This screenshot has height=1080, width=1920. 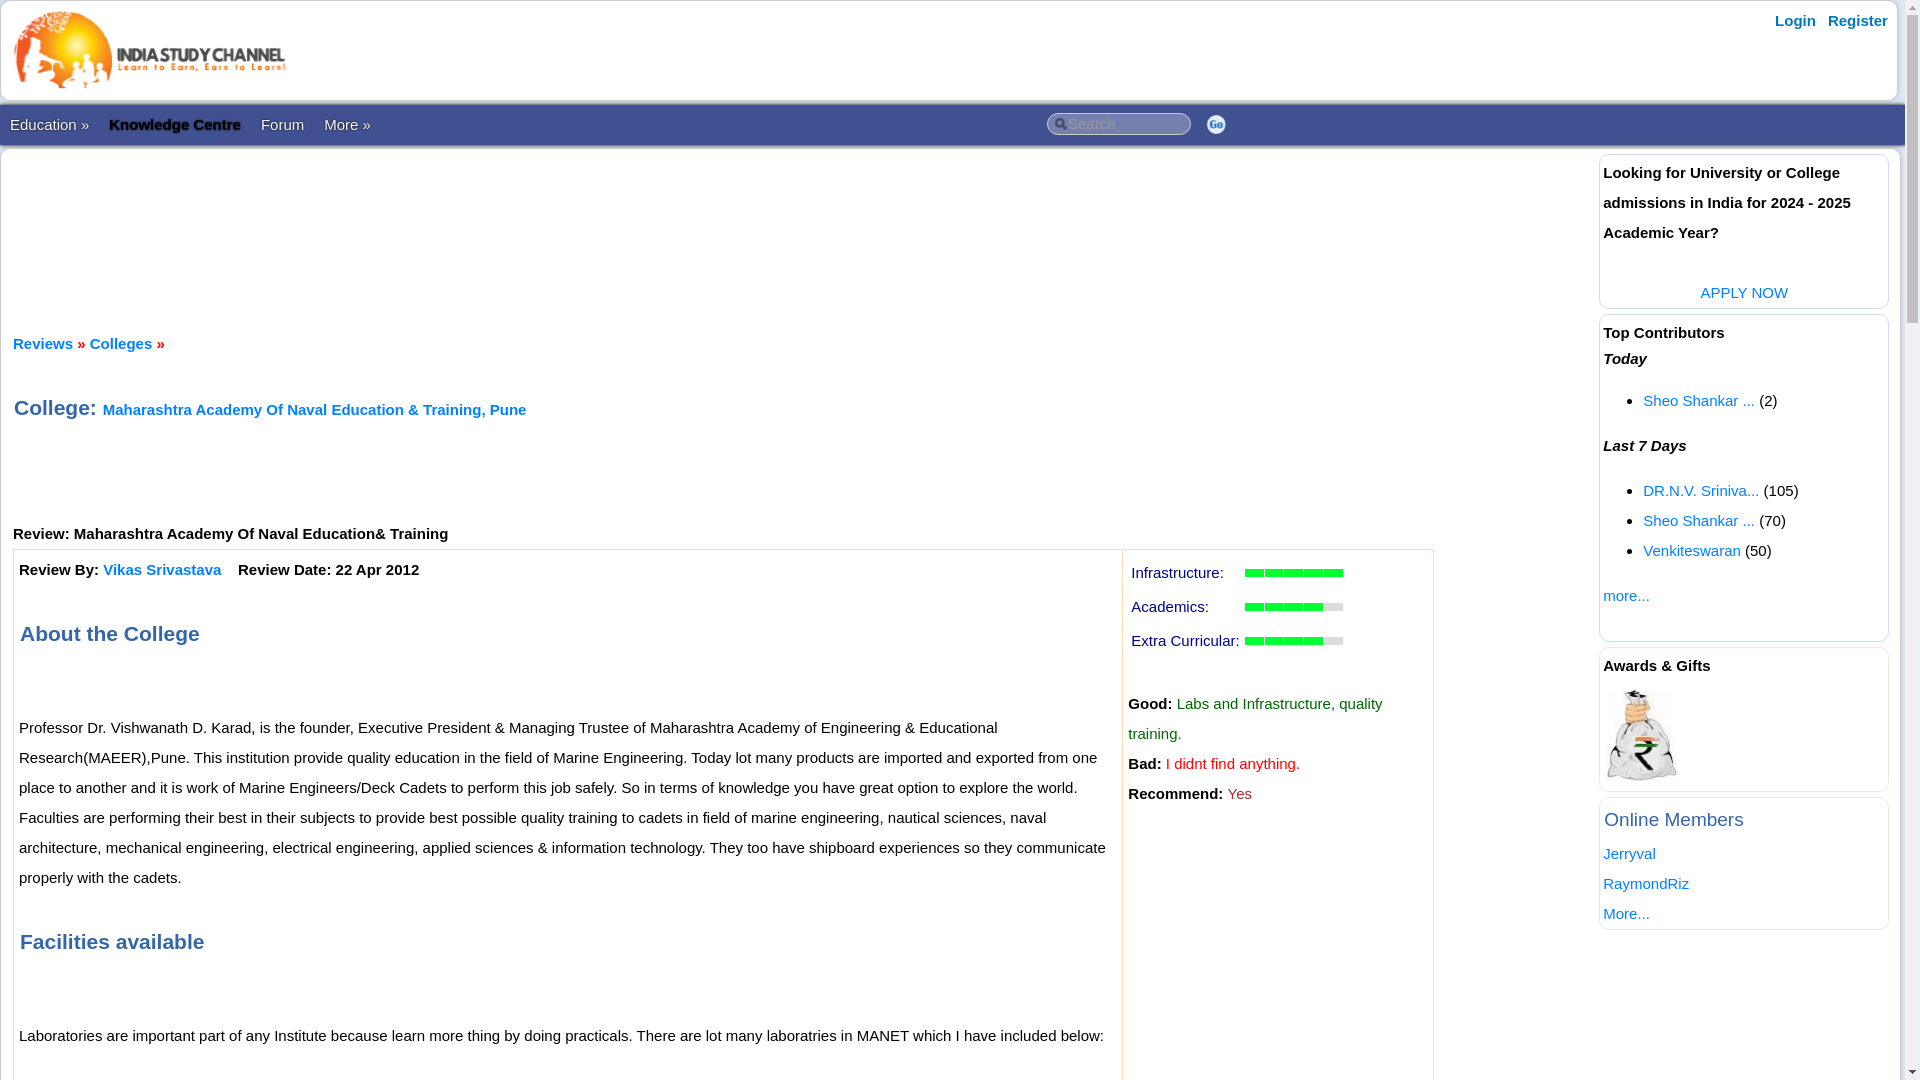 What do you see at coordinates (1118, 124) in the screenshot?
I see `Search` at bounding box center [1118, 124].